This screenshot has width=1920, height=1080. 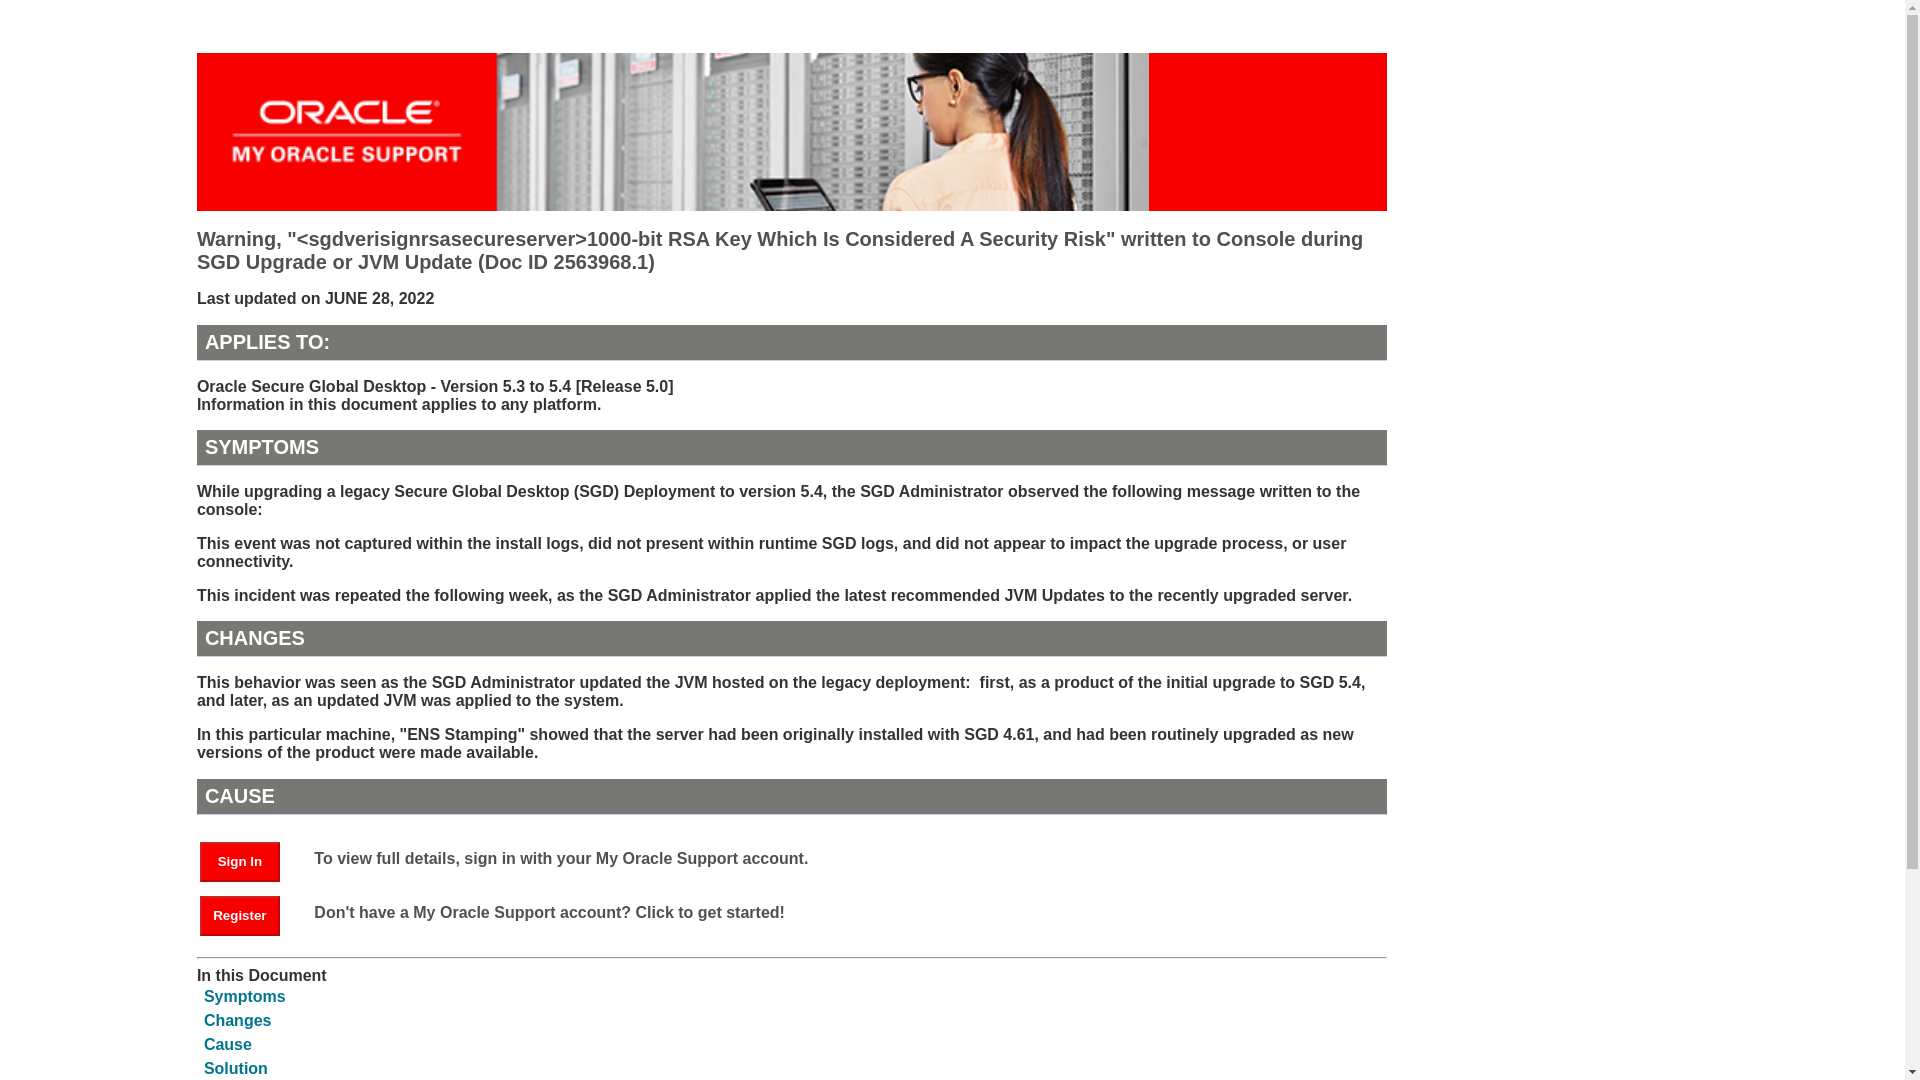 What do you see at coordinates (227, 1044) in the screenshot?
I see `Cause` at bounding box center [227, 1044].